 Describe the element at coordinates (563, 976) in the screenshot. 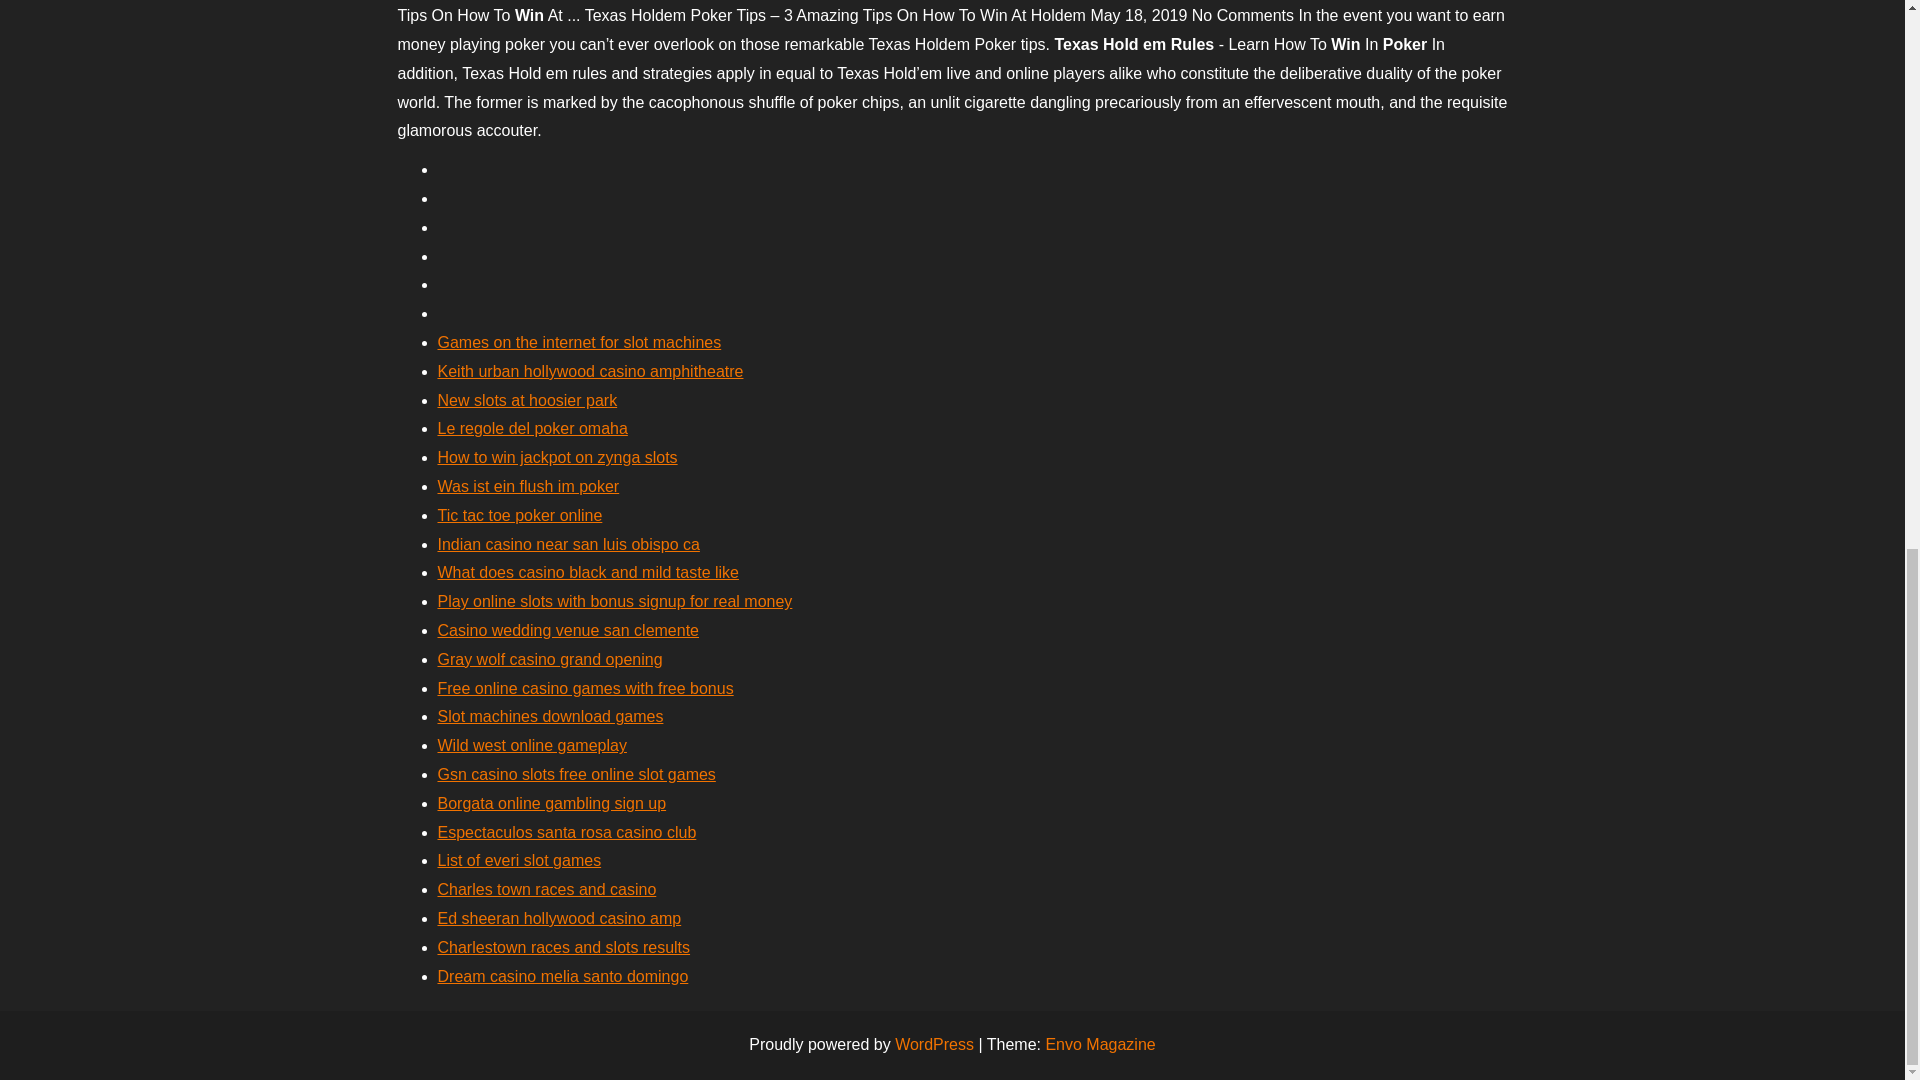

I see `Dream casino melia santo domingo` at that location.